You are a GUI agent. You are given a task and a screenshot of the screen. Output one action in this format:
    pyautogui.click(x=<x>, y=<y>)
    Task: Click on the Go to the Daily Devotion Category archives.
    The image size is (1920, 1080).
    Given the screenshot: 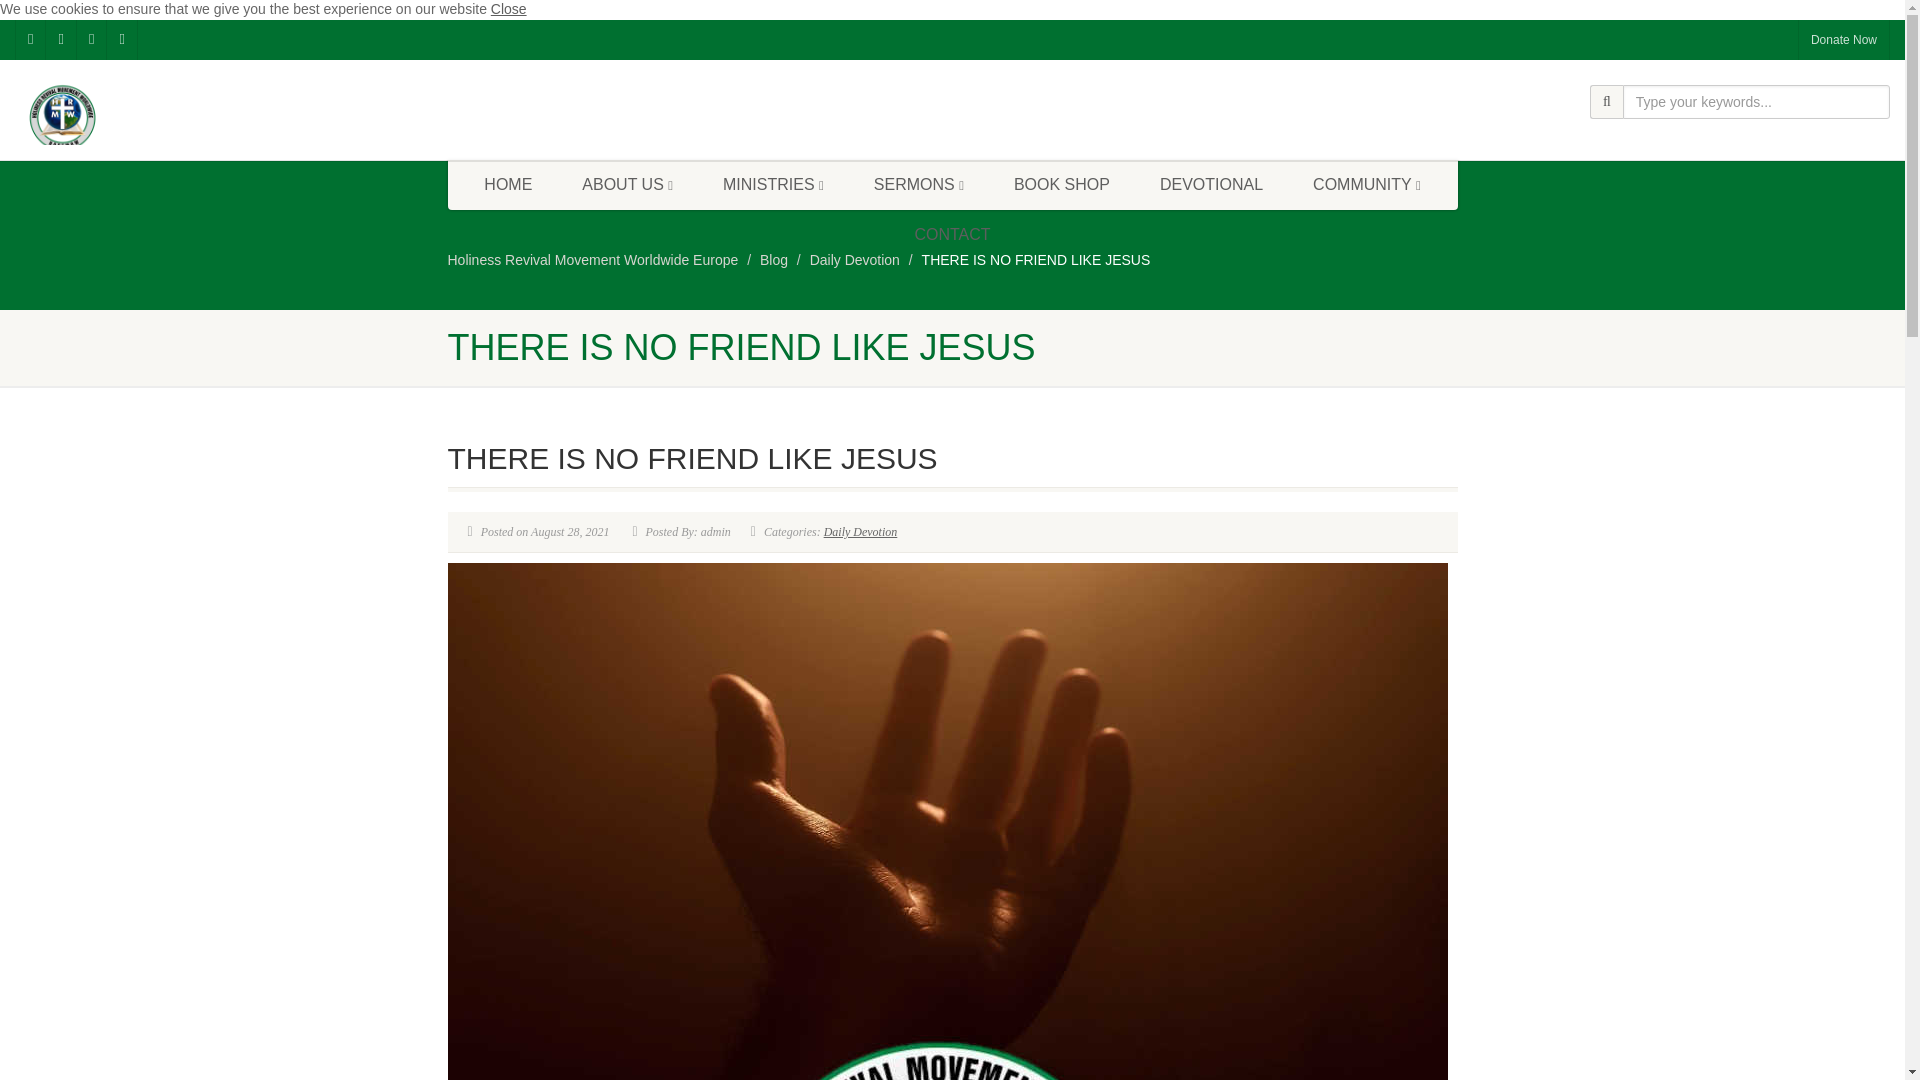 What is the action you would take?
    pyautogui.click(x=855, y=259)
    